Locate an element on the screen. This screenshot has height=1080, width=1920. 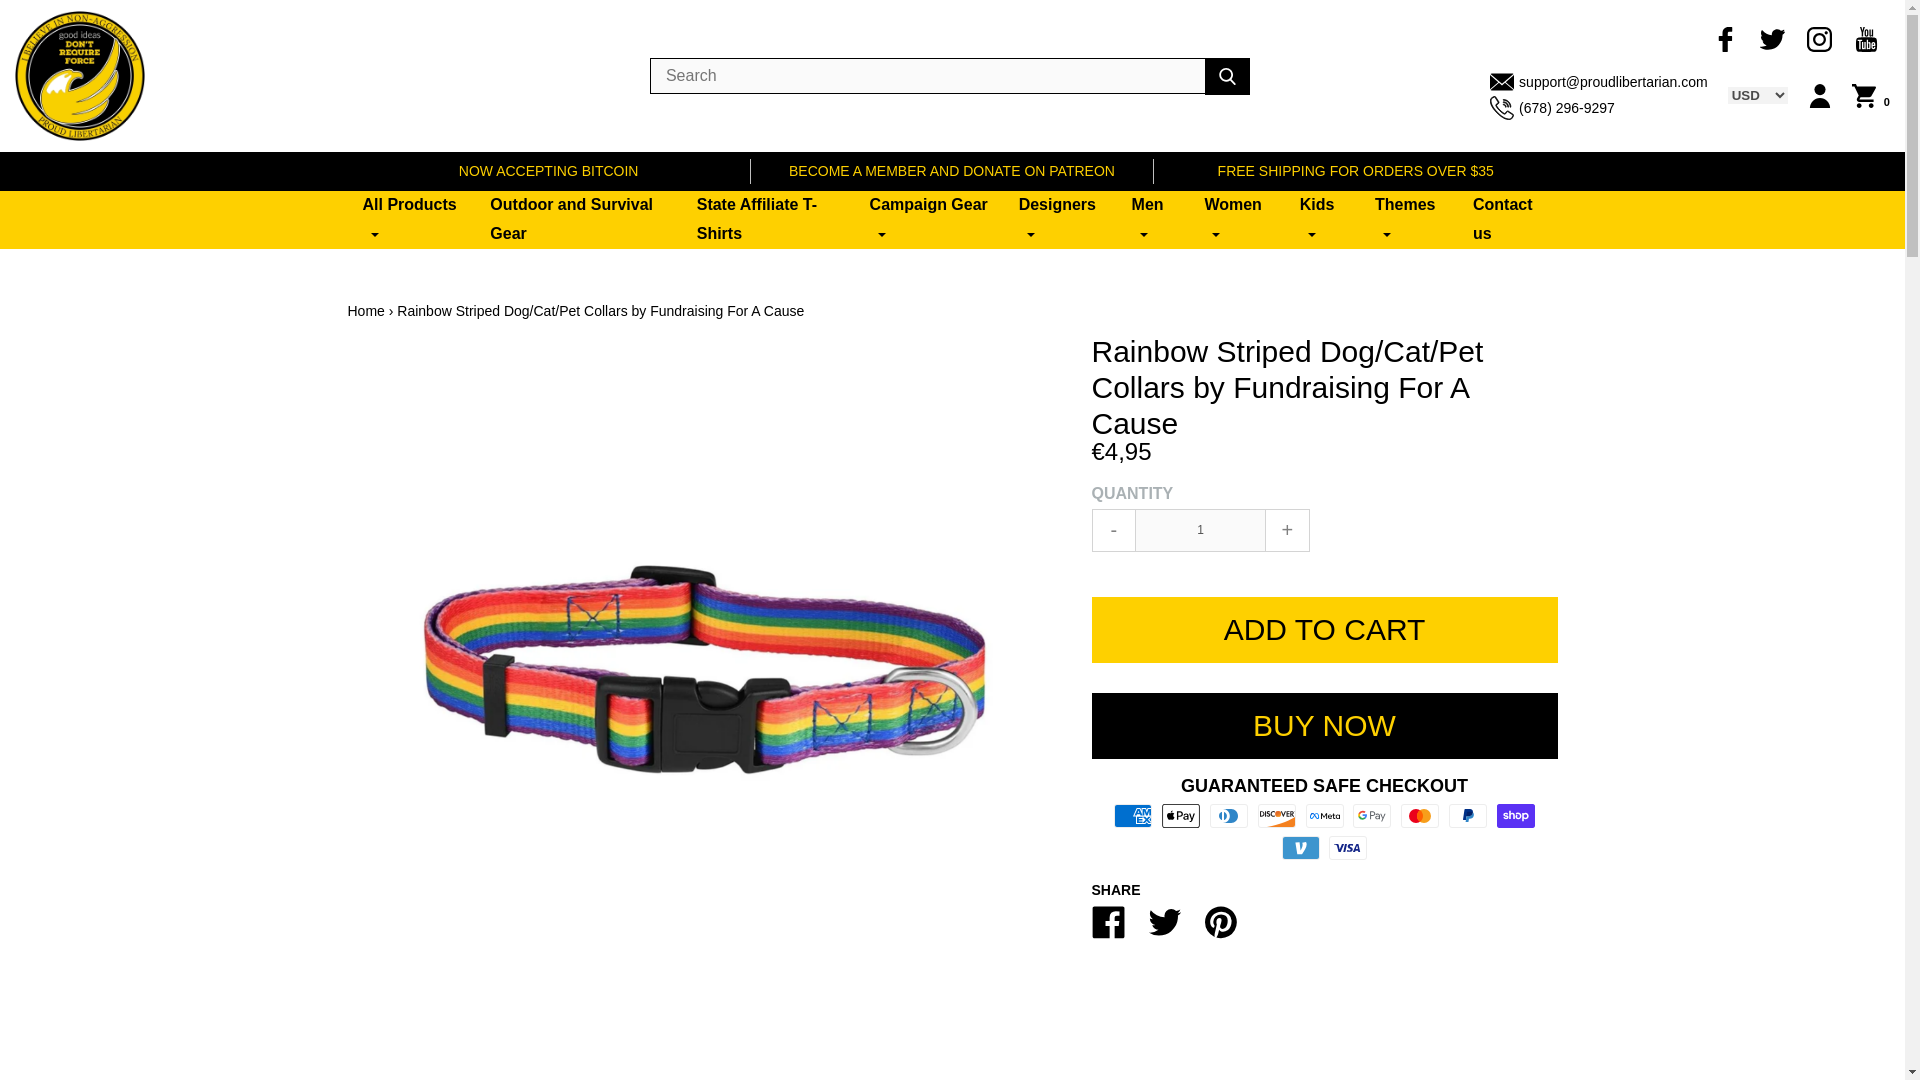
0 is located at coordinates (1870, 96).